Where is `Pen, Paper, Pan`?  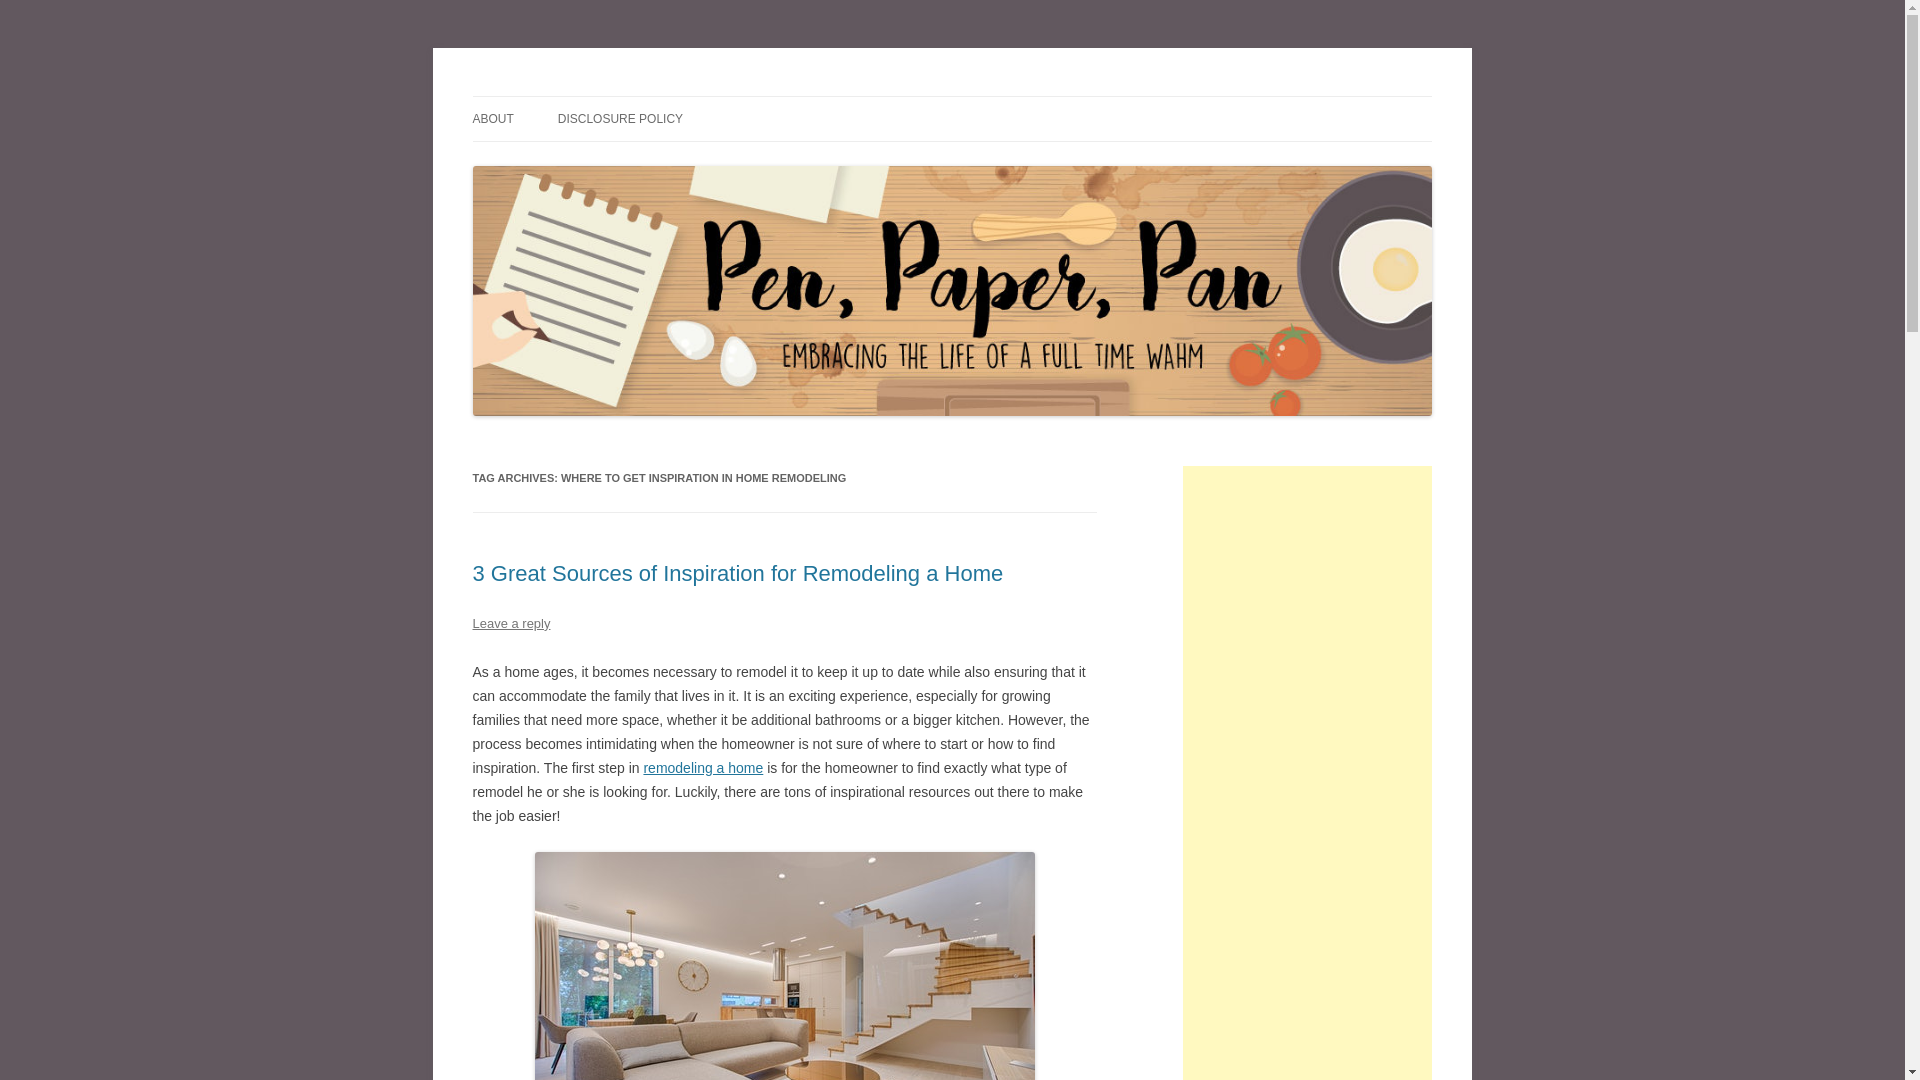
Pen, Paper, Pan is located at coordinates (569, 96).